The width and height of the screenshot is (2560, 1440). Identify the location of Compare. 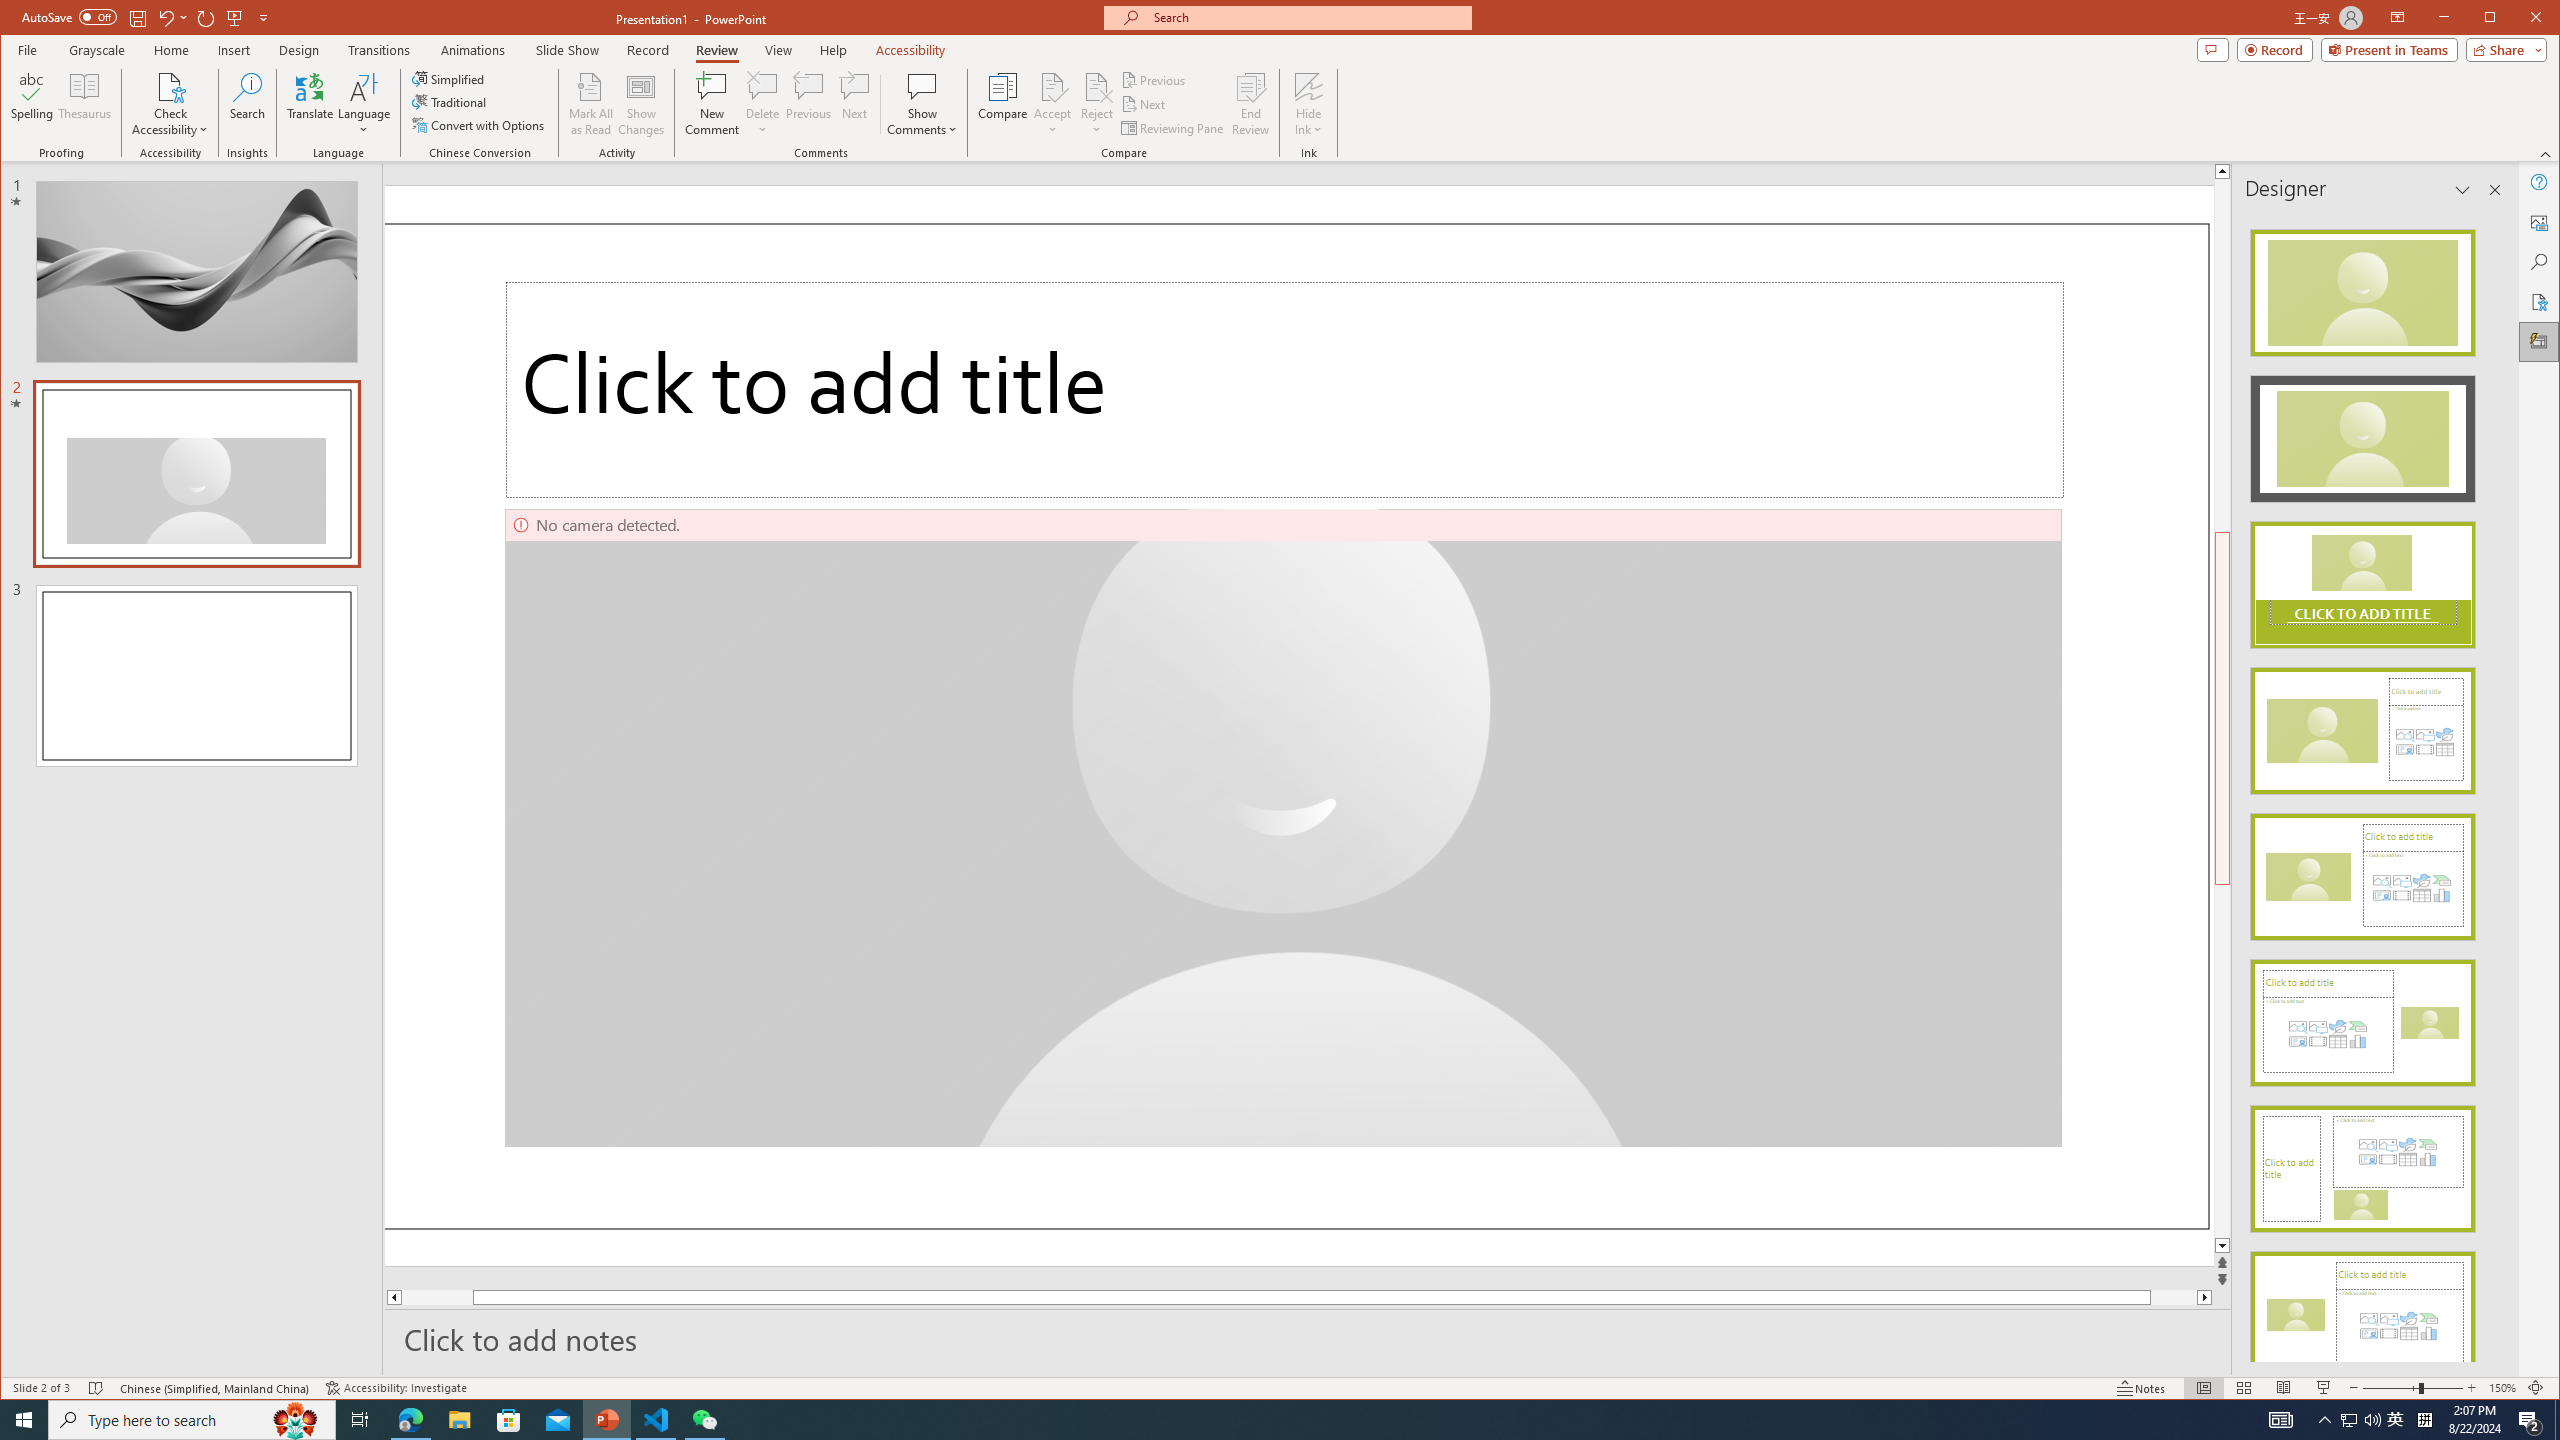
(1002, 104).